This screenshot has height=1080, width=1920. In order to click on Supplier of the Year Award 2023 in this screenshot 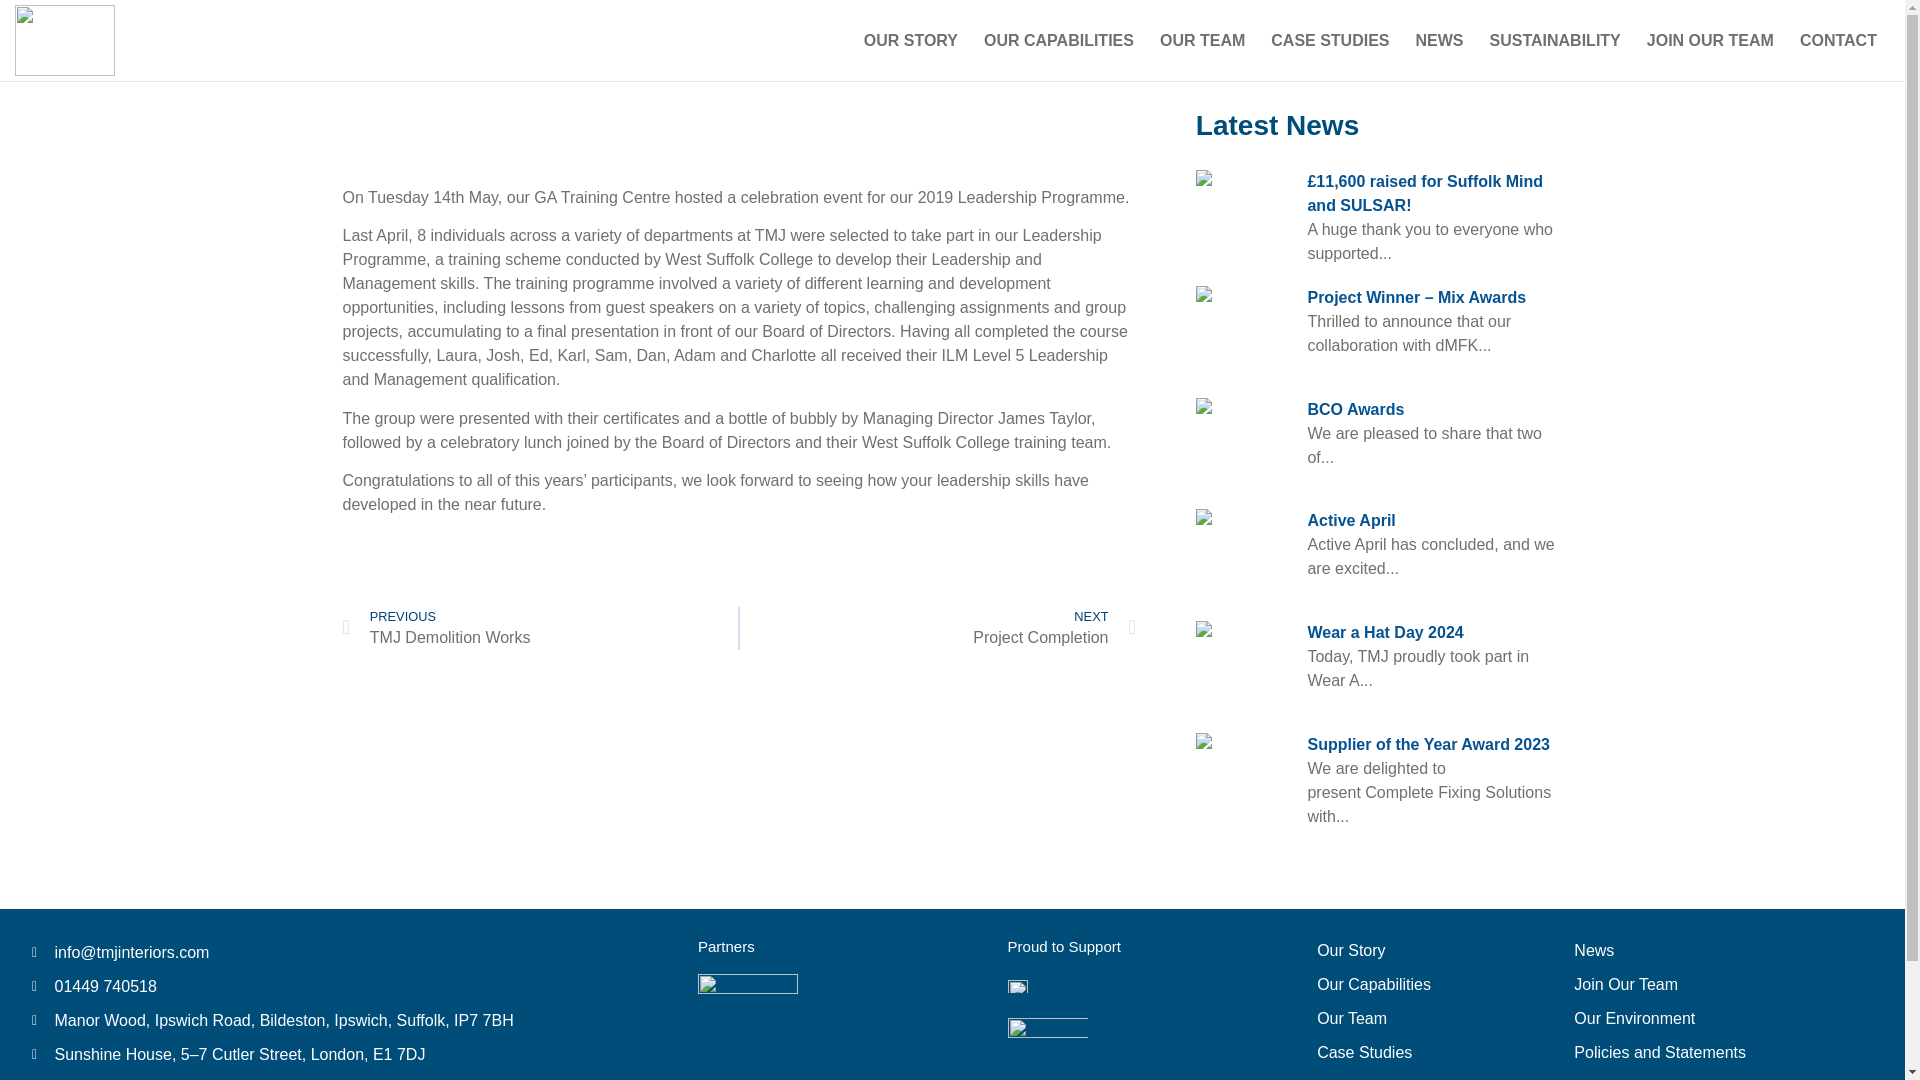, I will do `click(1428, 744)`.